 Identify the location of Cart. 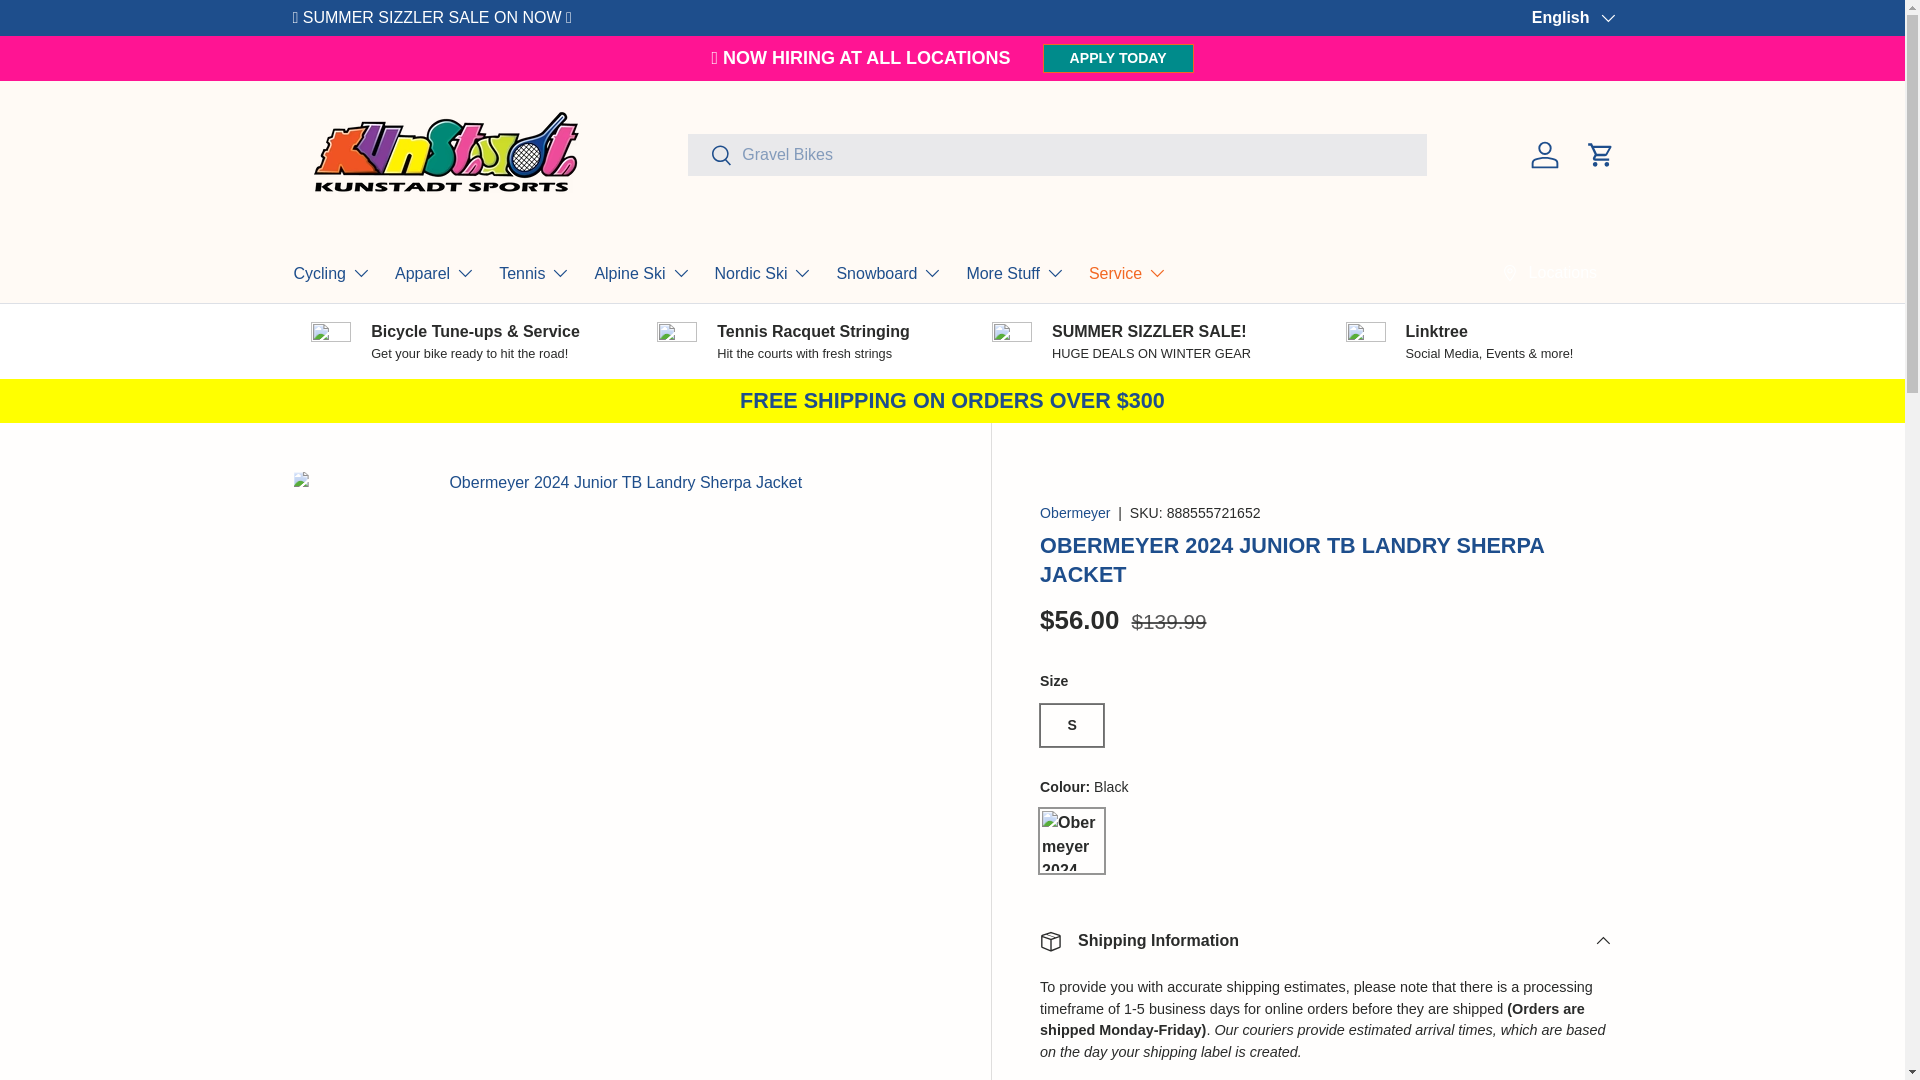
(1600, 154).